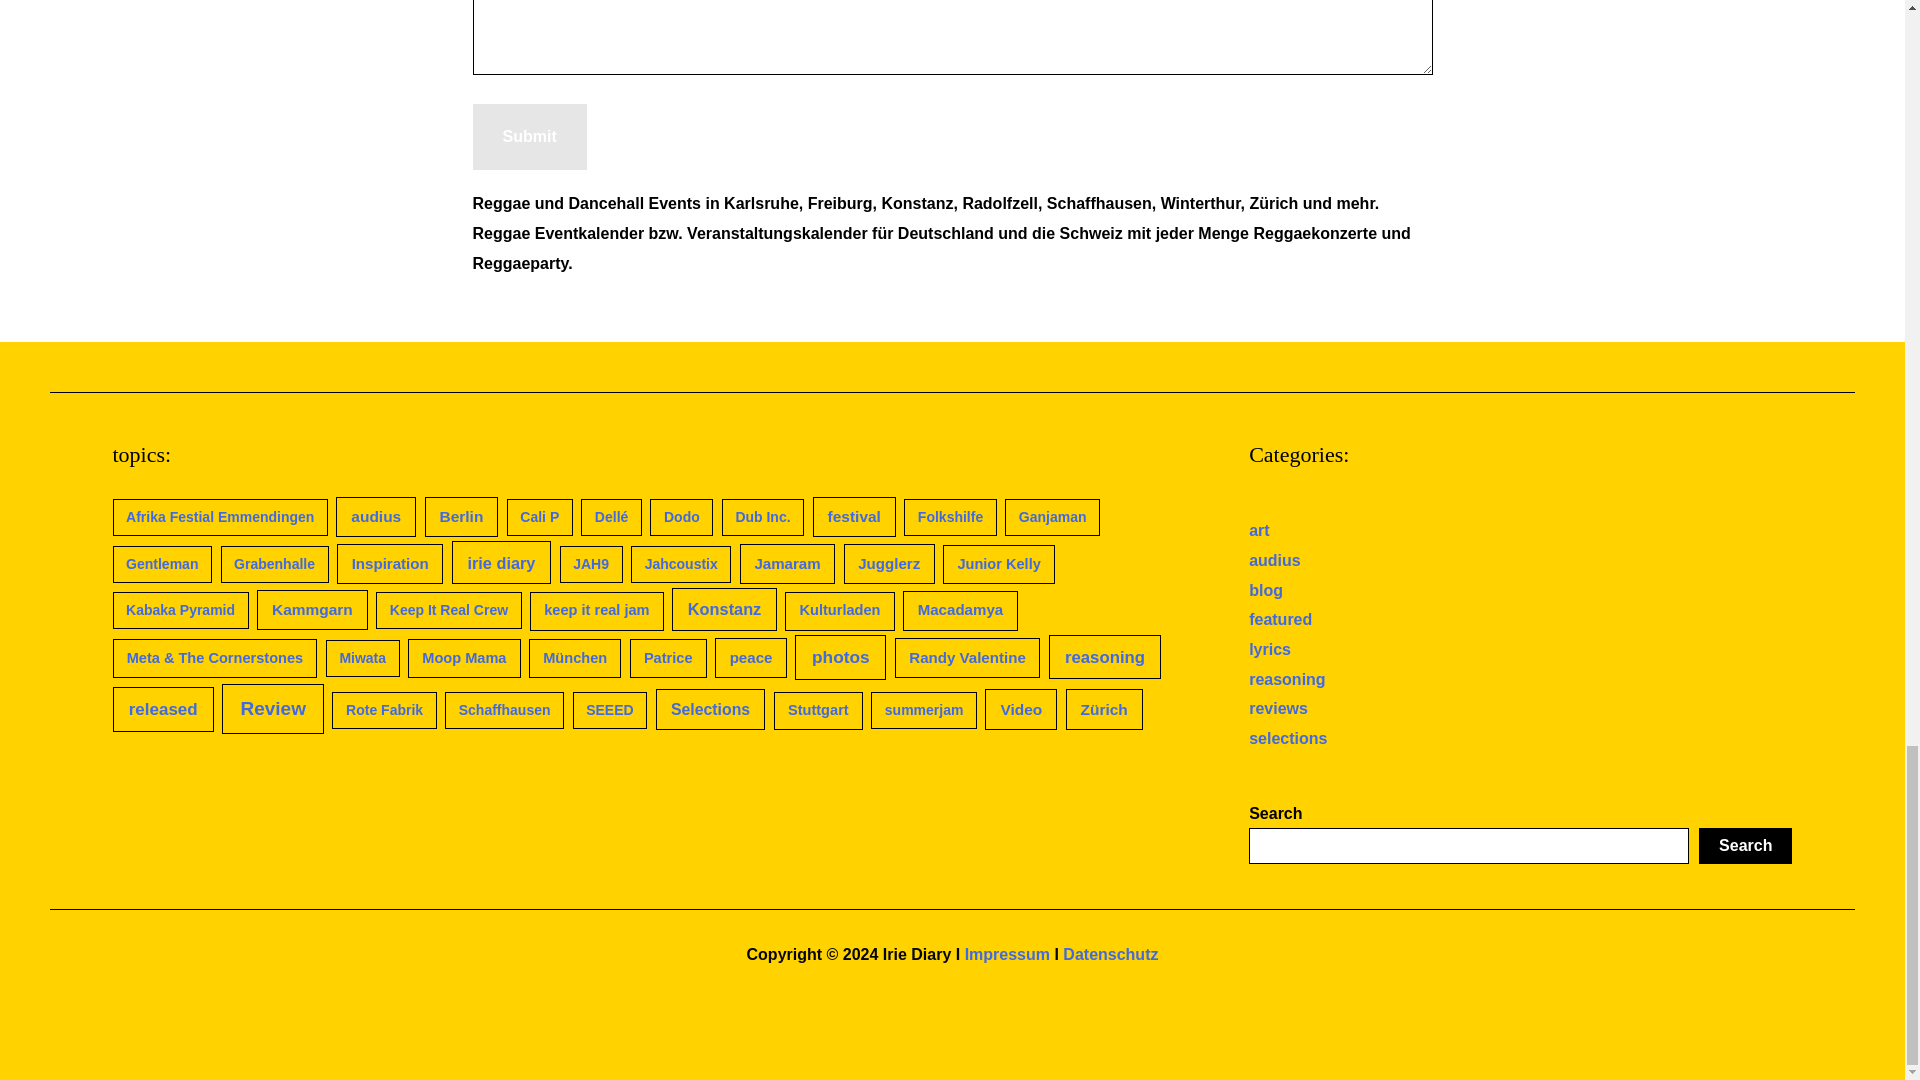  What do you see at coordinates (390, 564) in the screenshot?
I see `Inspiration` at bounding box center [390, 564].